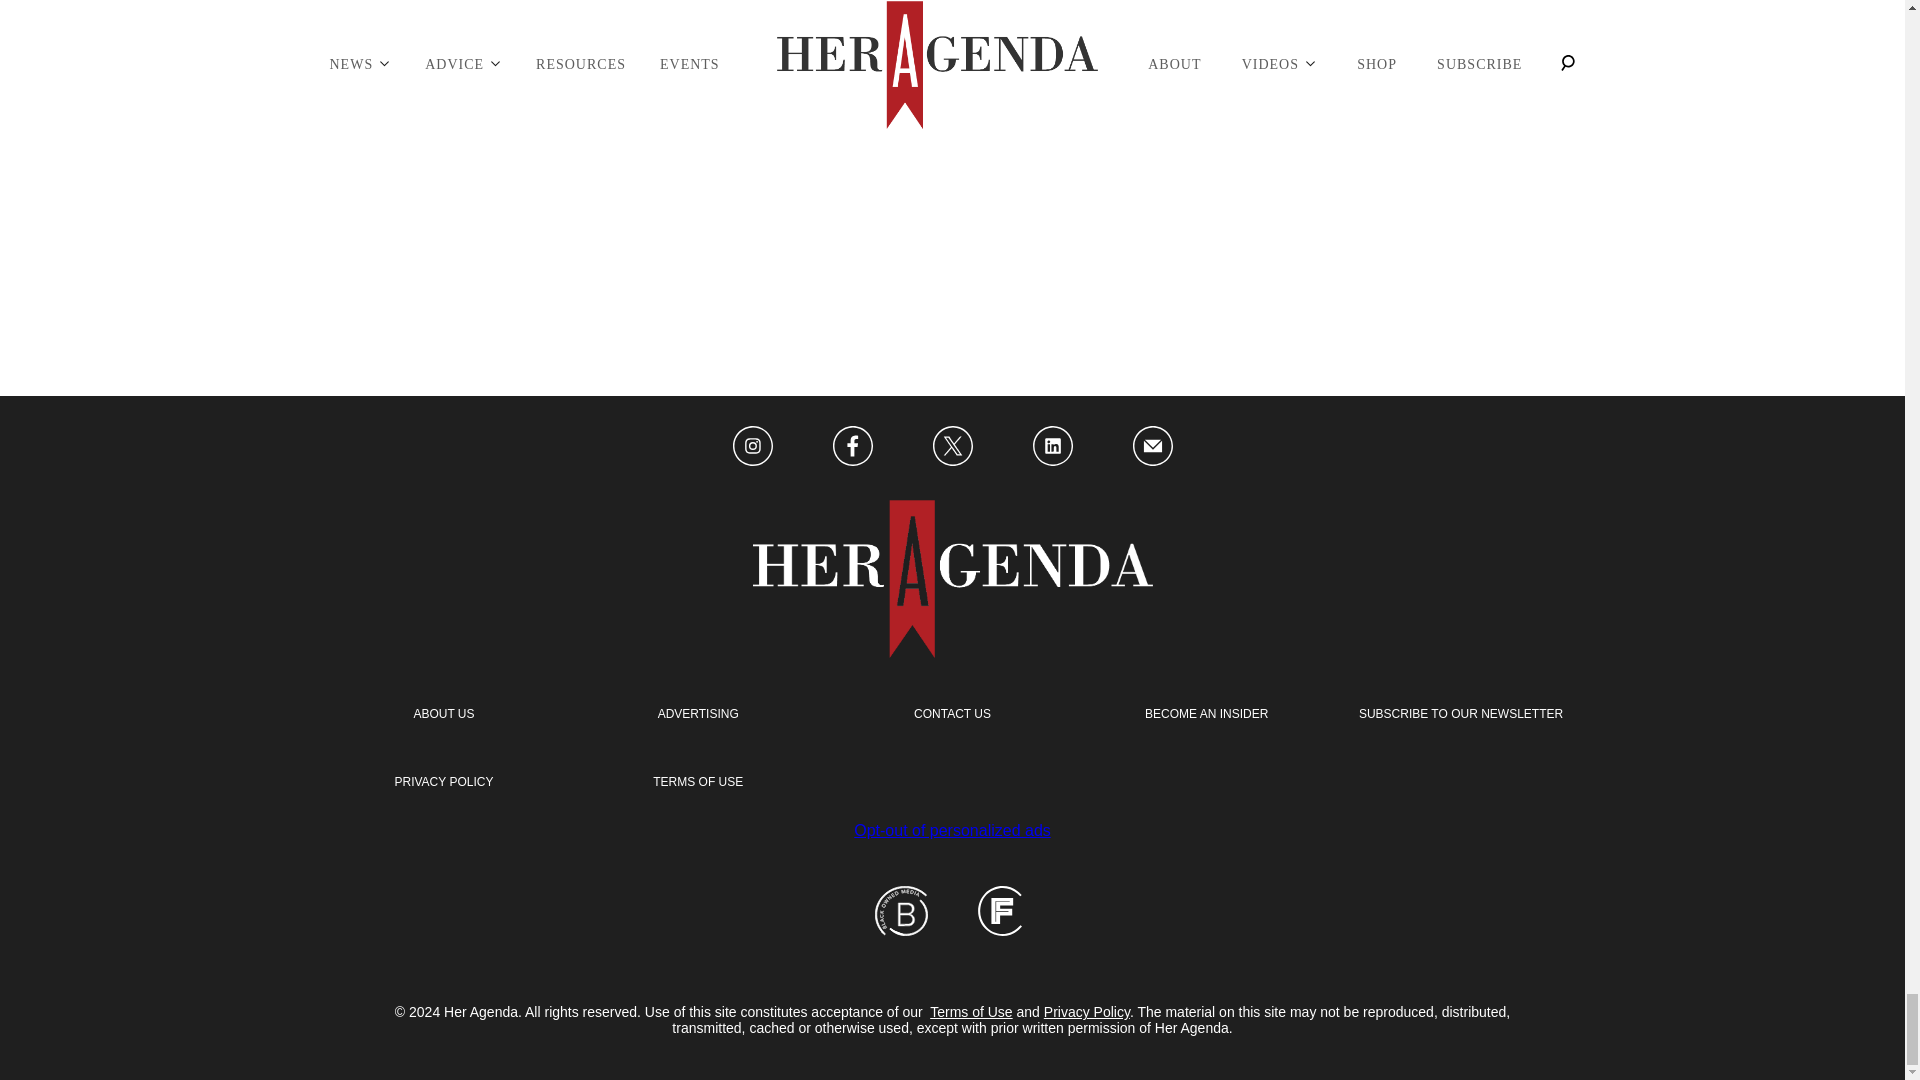 This screenshot has width=1920, height=1080. Describe the element at coordinates (698, 714) in the screenshot. I see `Advertising` at that location.